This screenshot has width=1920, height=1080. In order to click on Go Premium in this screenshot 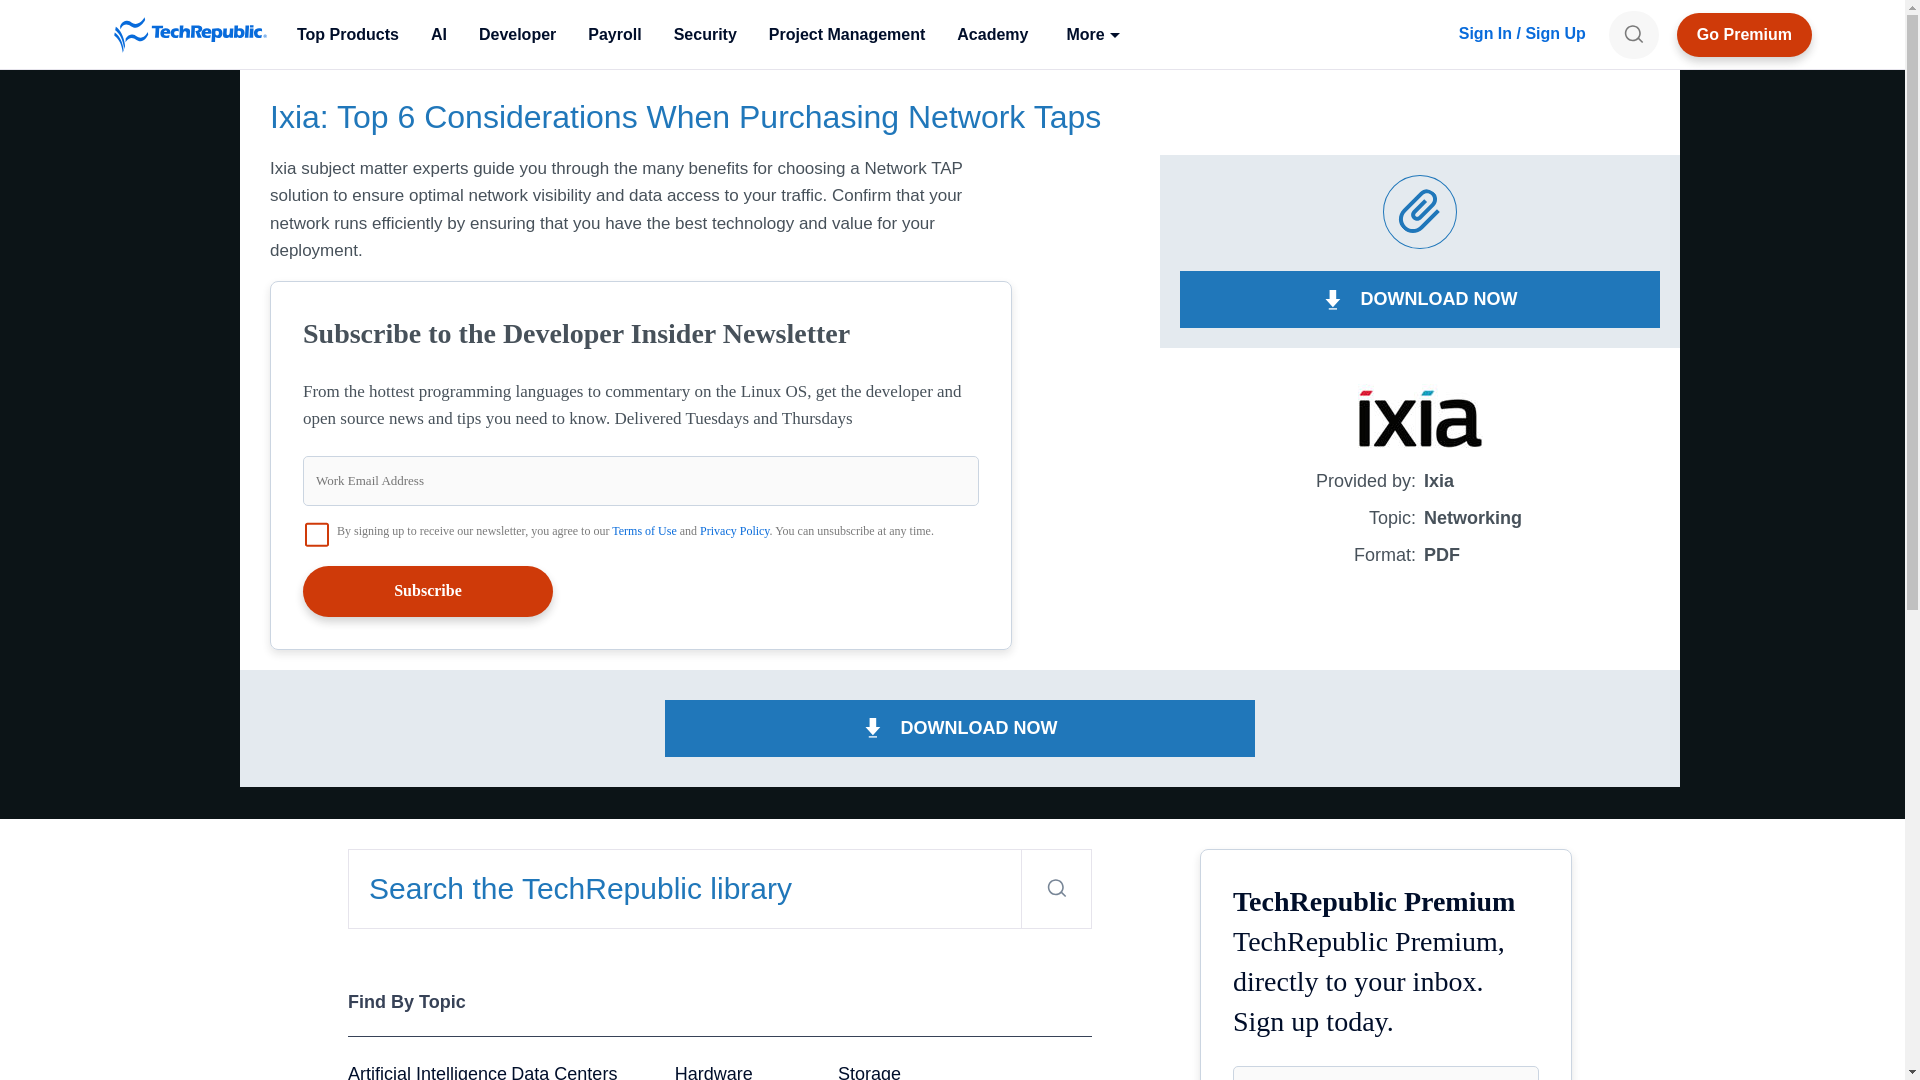, I will do `click(1744, 34)`.